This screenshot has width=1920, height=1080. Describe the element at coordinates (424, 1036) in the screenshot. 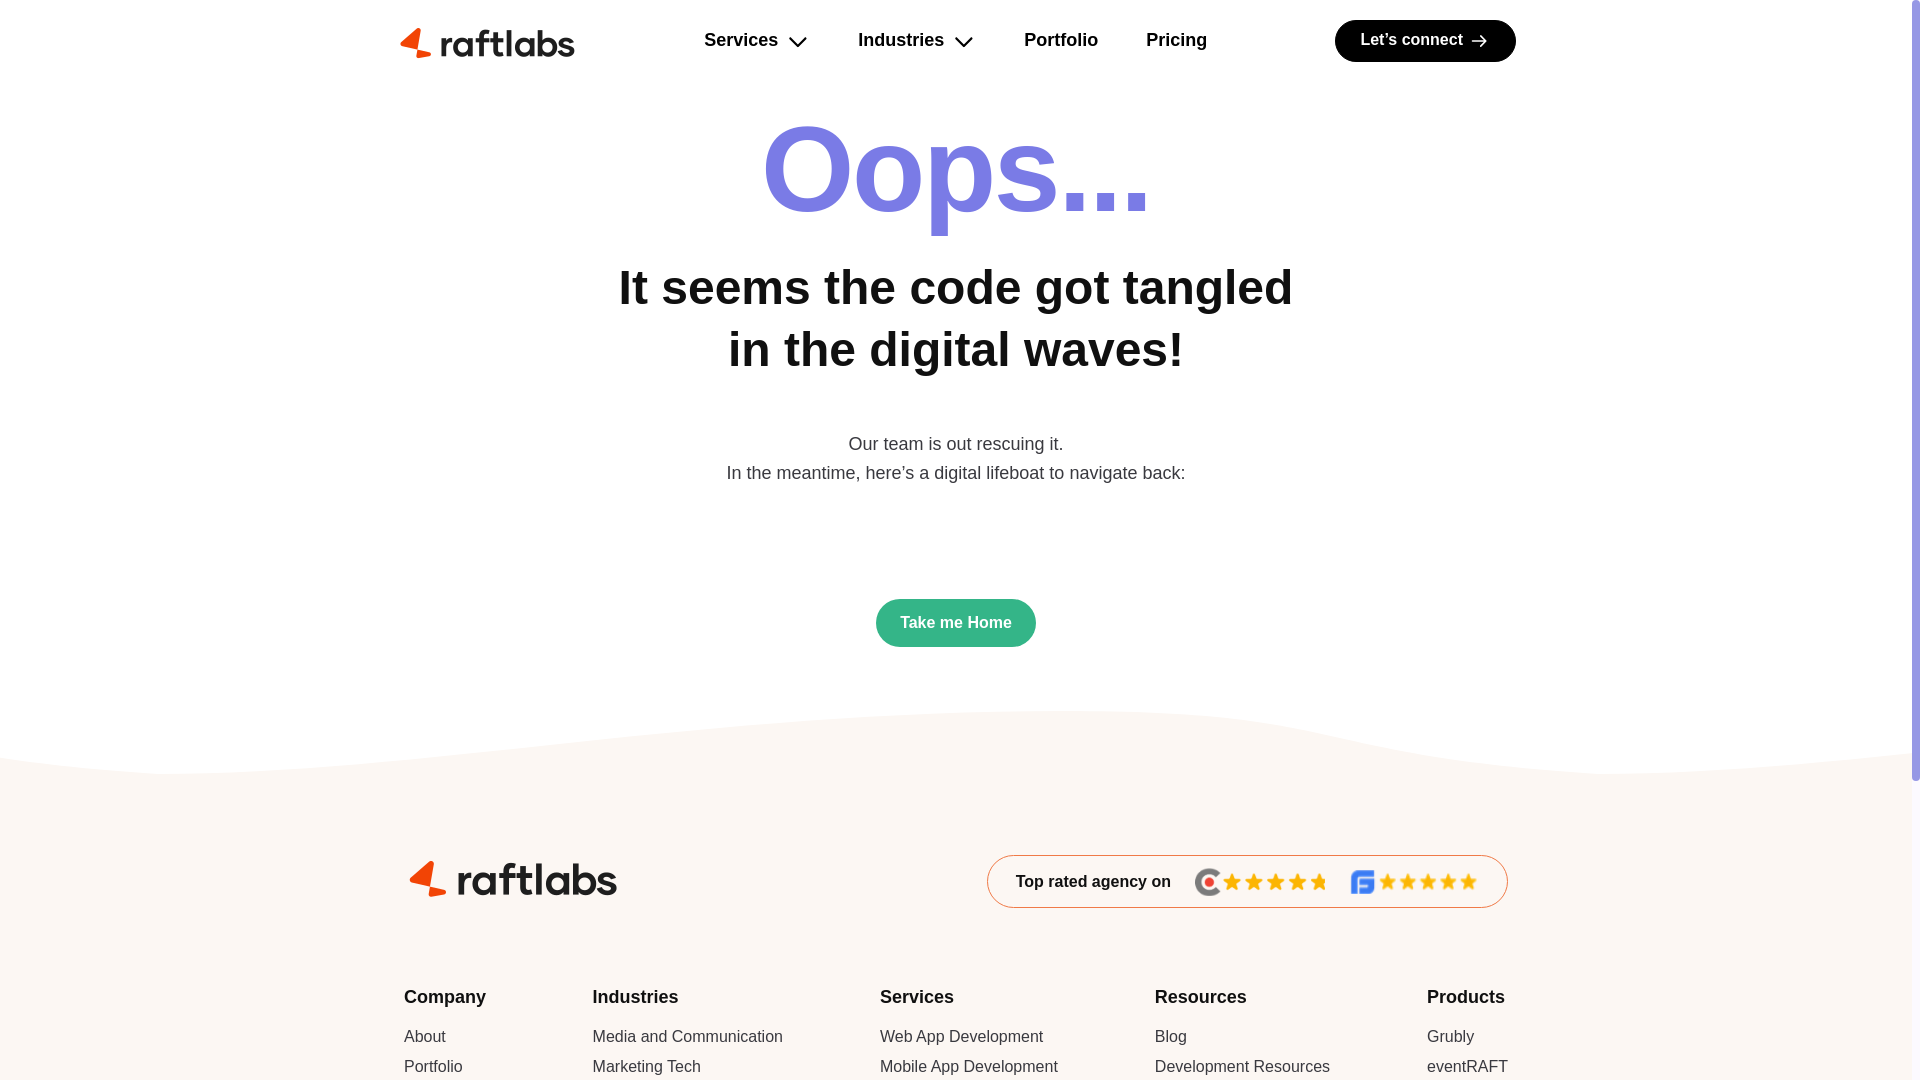

I see `About` at that location.